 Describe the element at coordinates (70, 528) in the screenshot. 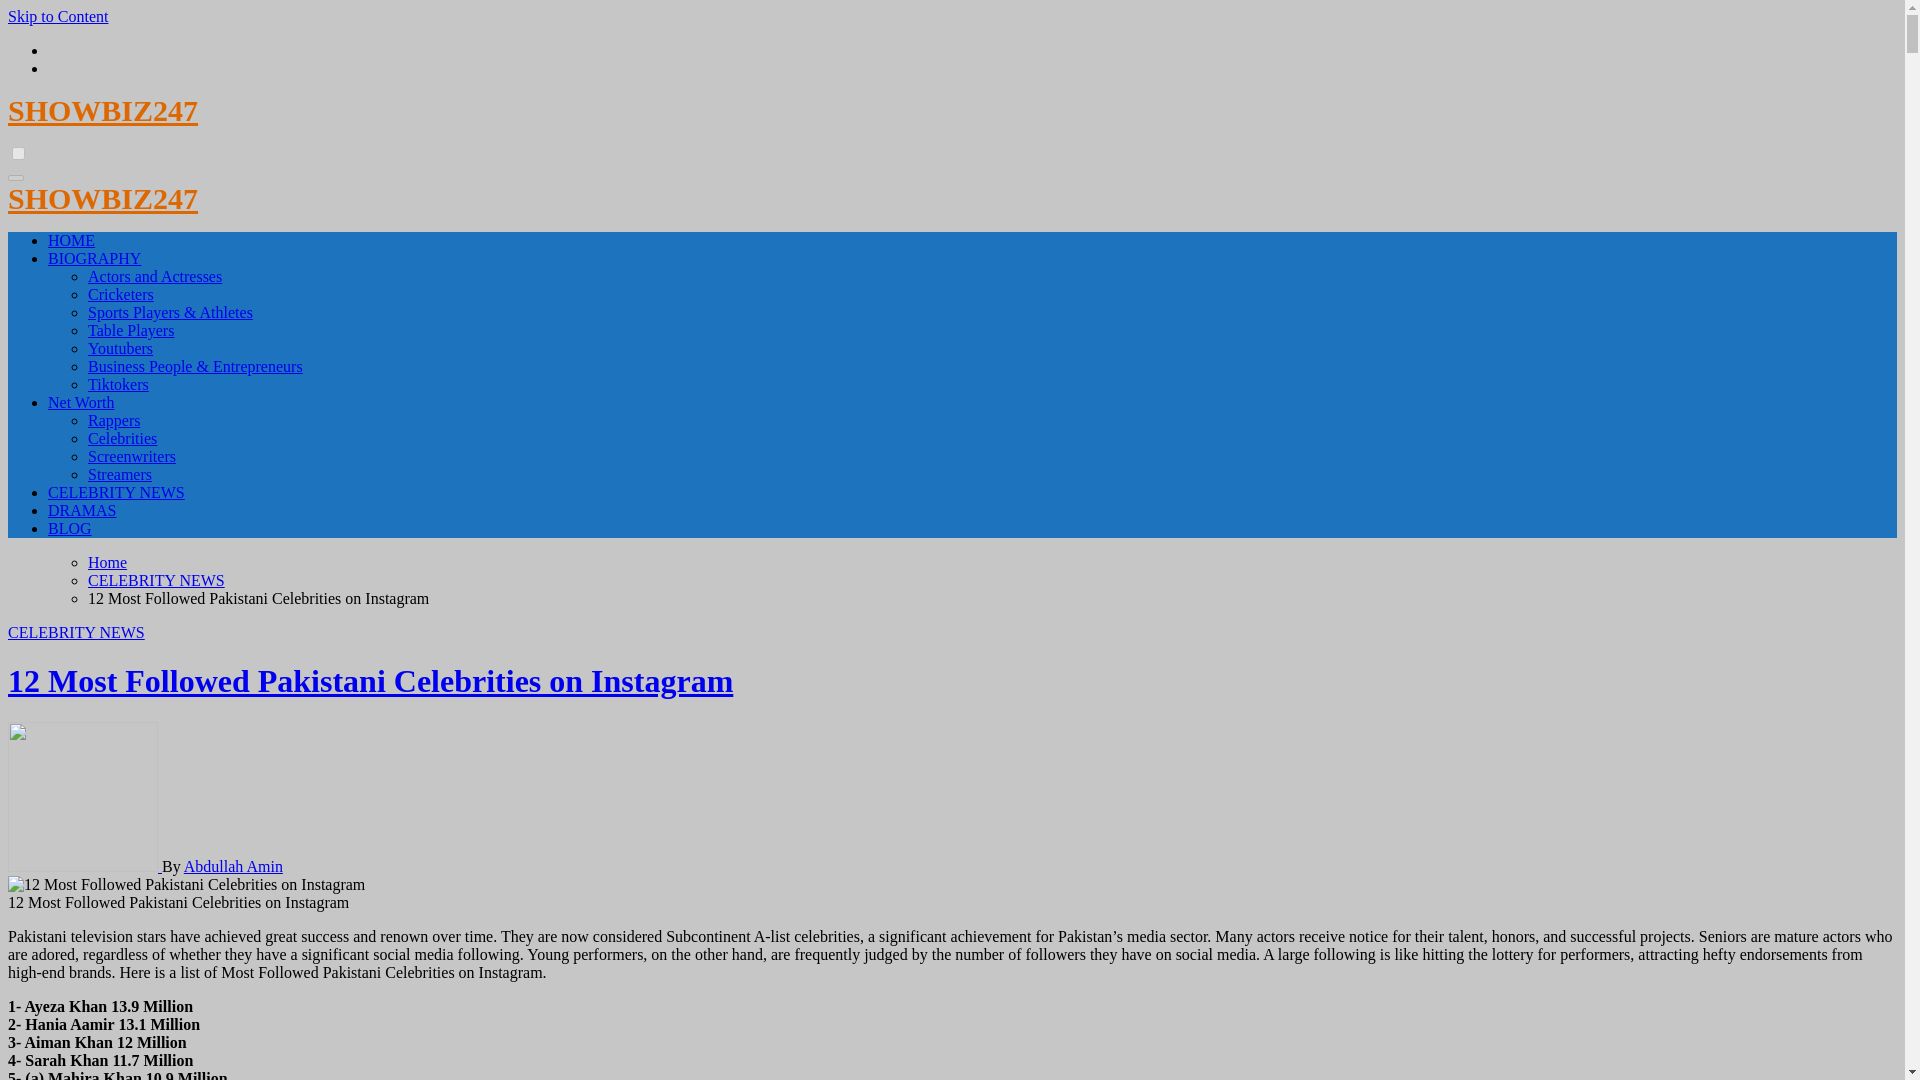

I see `BLOG` at that location.